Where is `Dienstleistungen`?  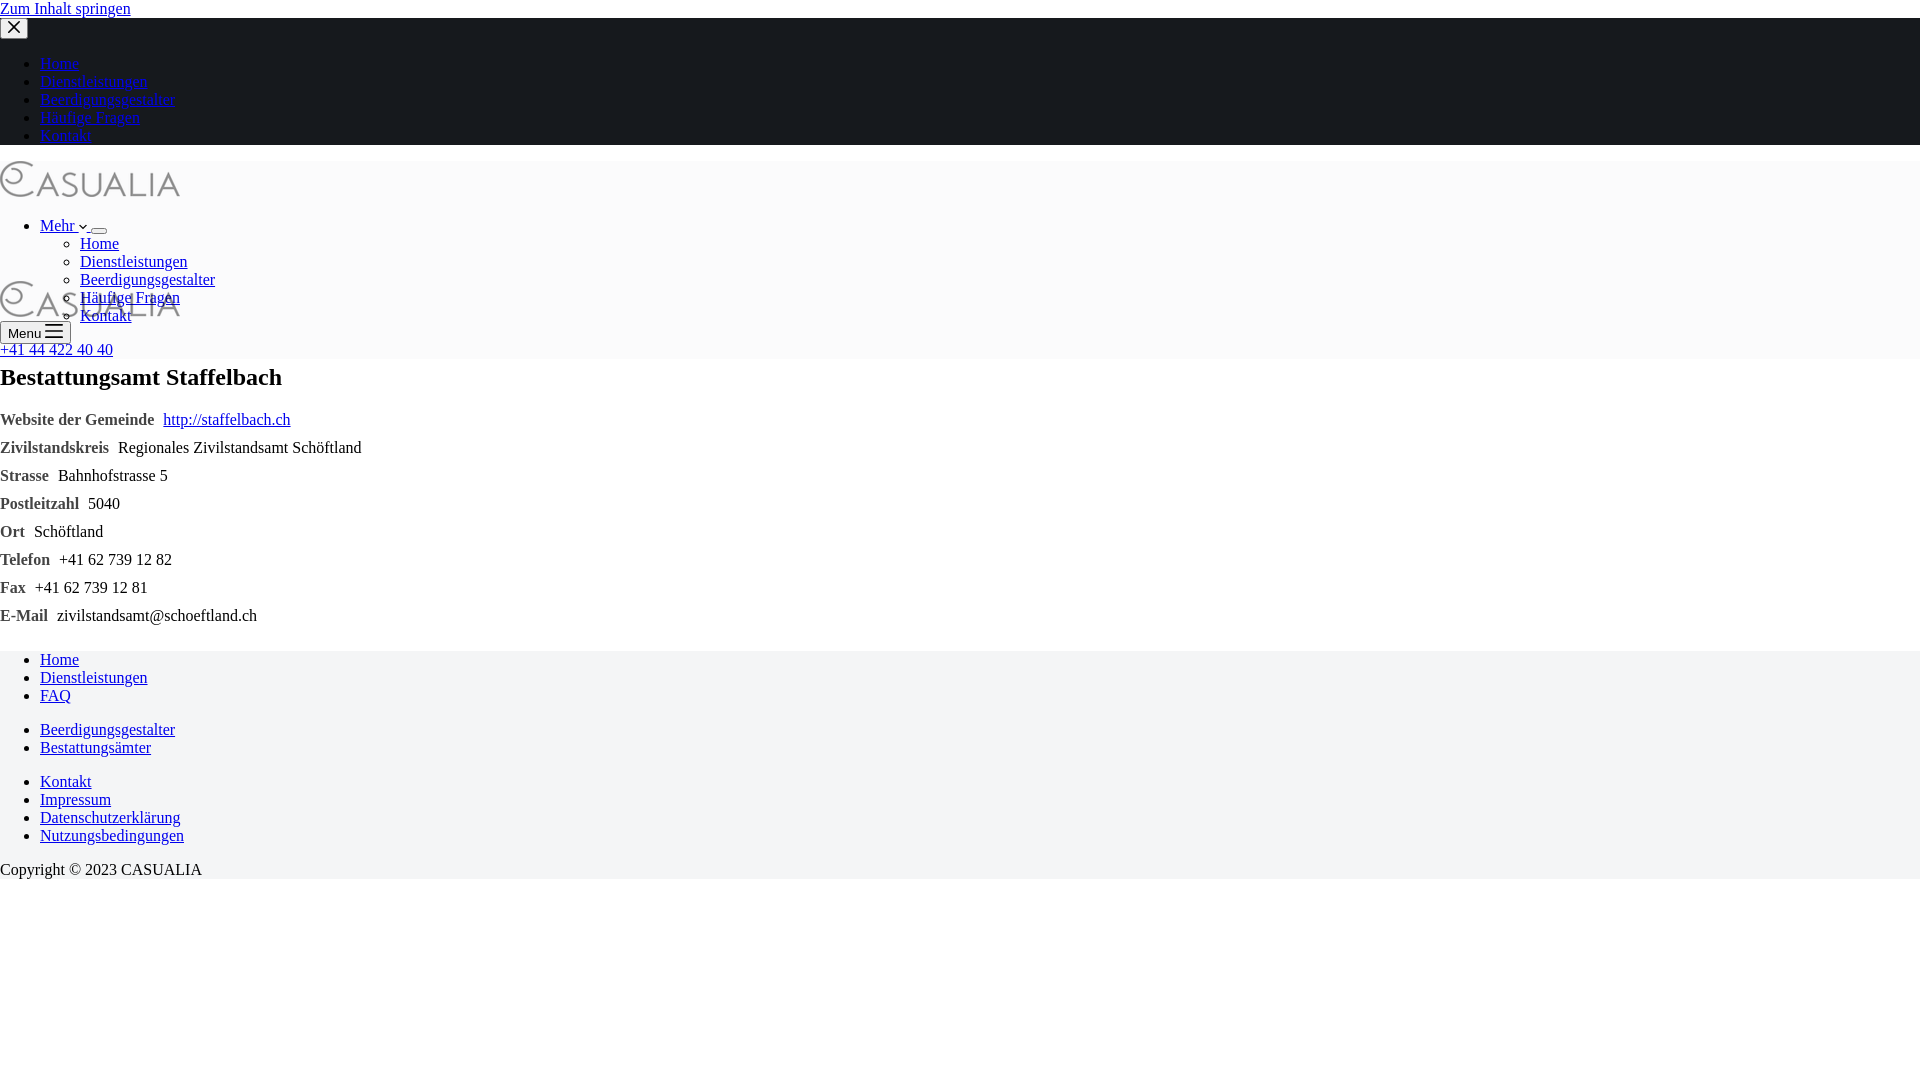
Dienstleistungen is located at coordinates (134, 262).